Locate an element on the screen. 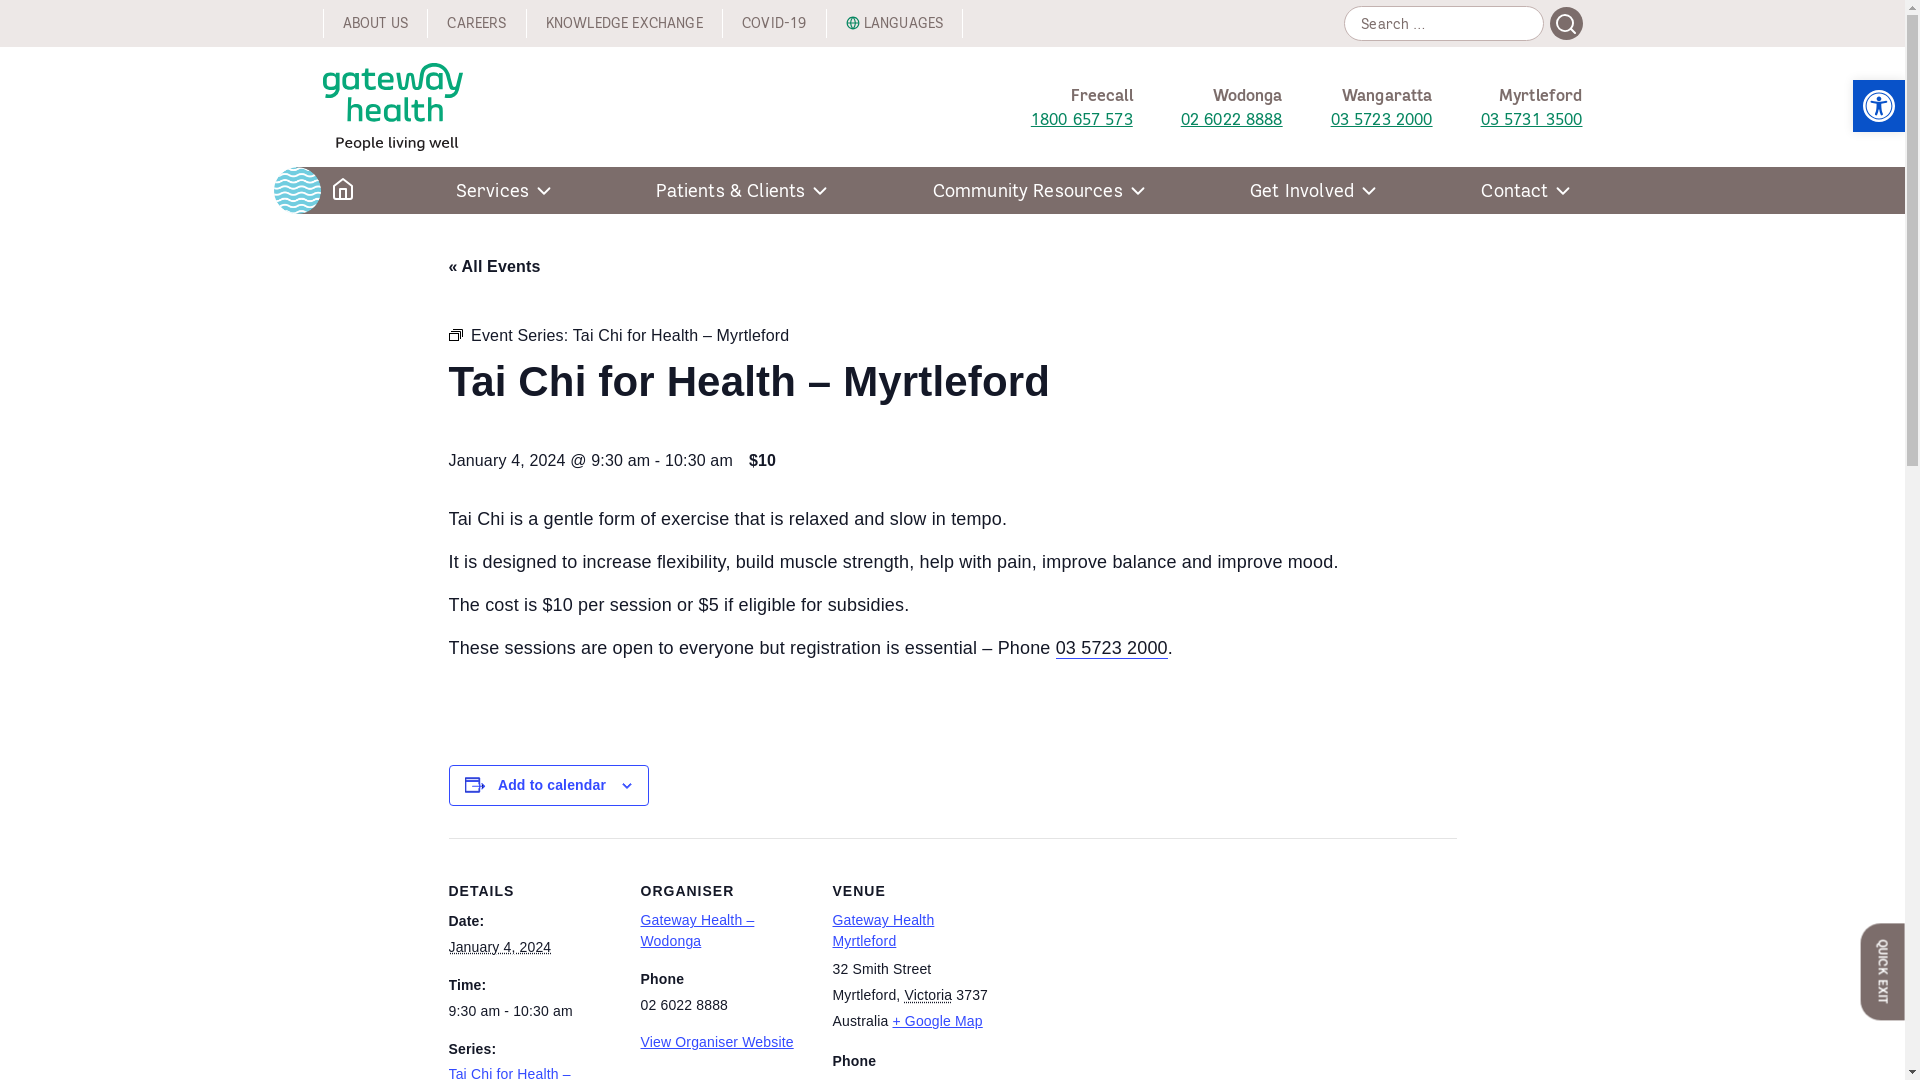  02 6022 8888 is located at coordinates (1232, 119).